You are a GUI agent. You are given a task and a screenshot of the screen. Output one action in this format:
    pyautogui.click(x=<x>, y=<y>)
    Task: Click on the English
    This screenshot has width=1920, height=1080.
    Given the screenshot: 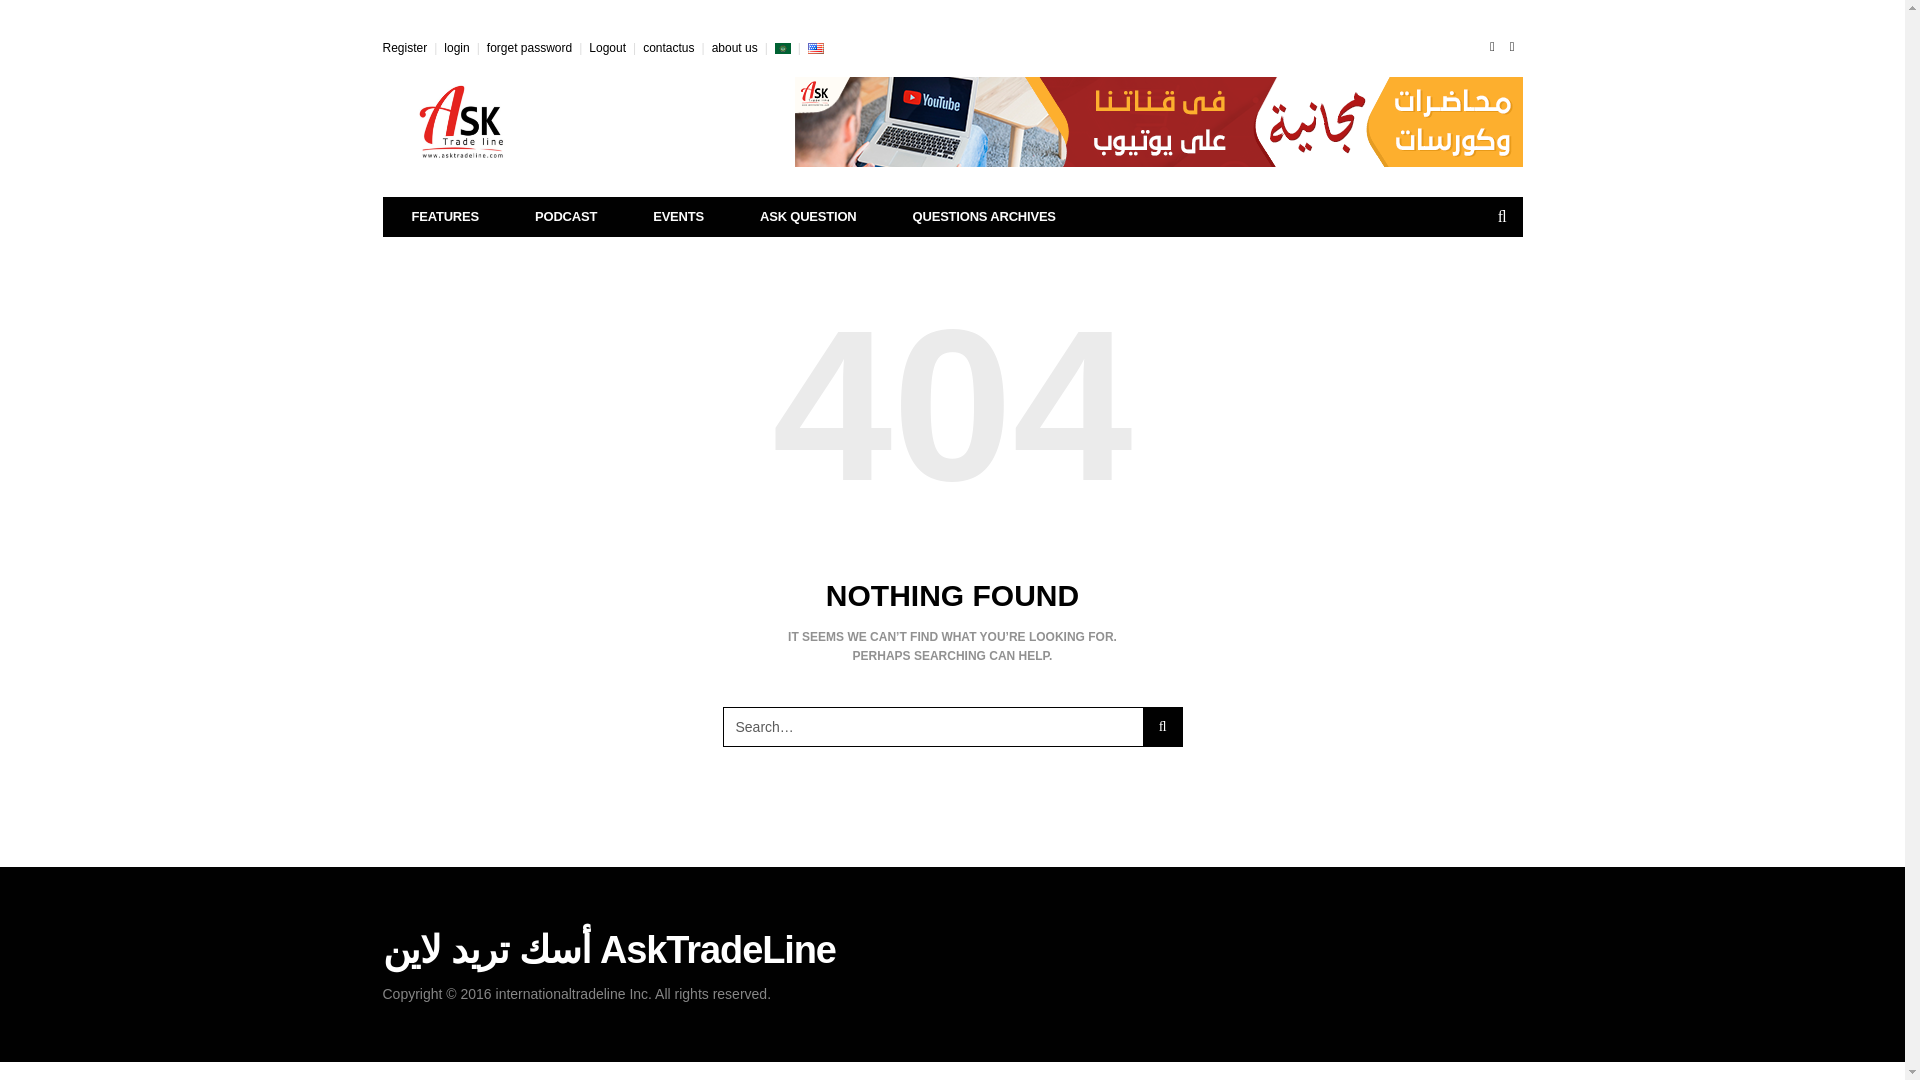 What is the action you would take?
    pyautogui.click(x=816, y=48)
    